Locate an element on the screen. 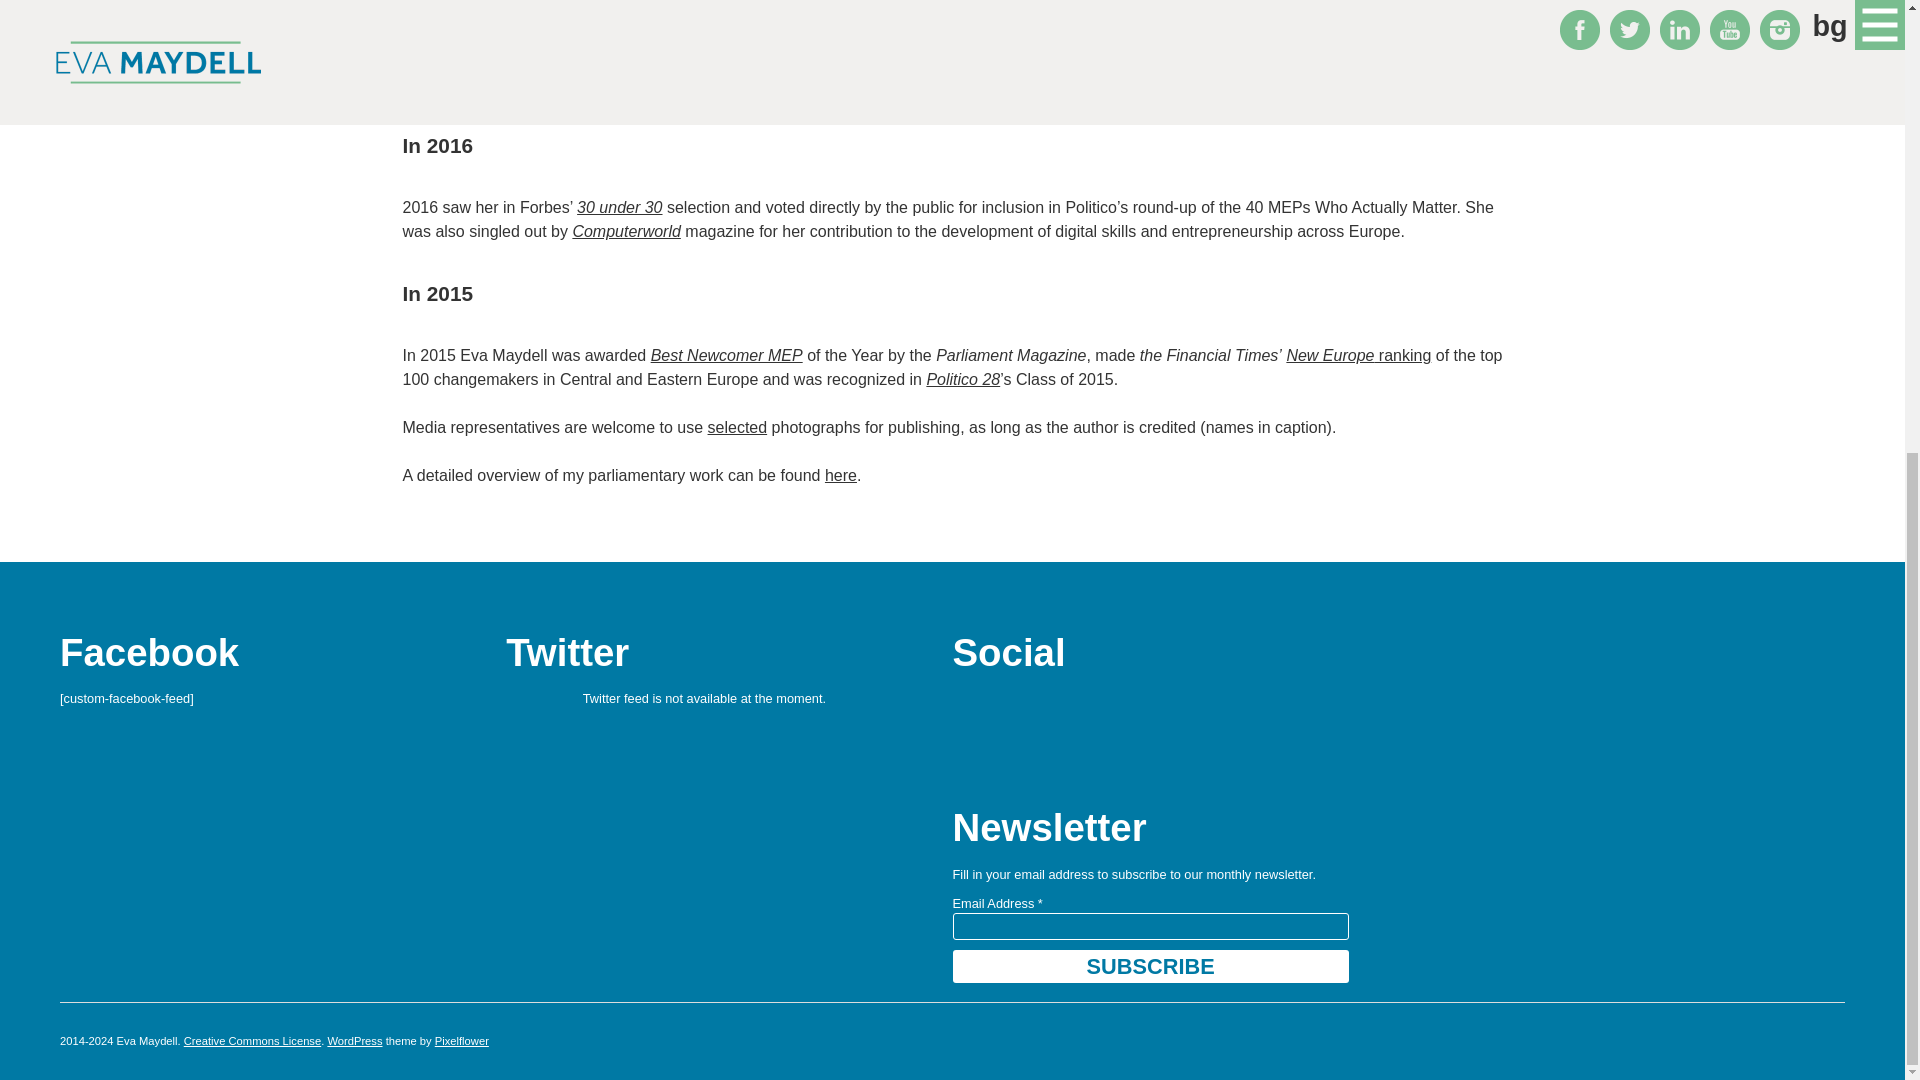 This screenshot has width=1920, height=1080. LinkedIn is located at coordinates (1080, 709).